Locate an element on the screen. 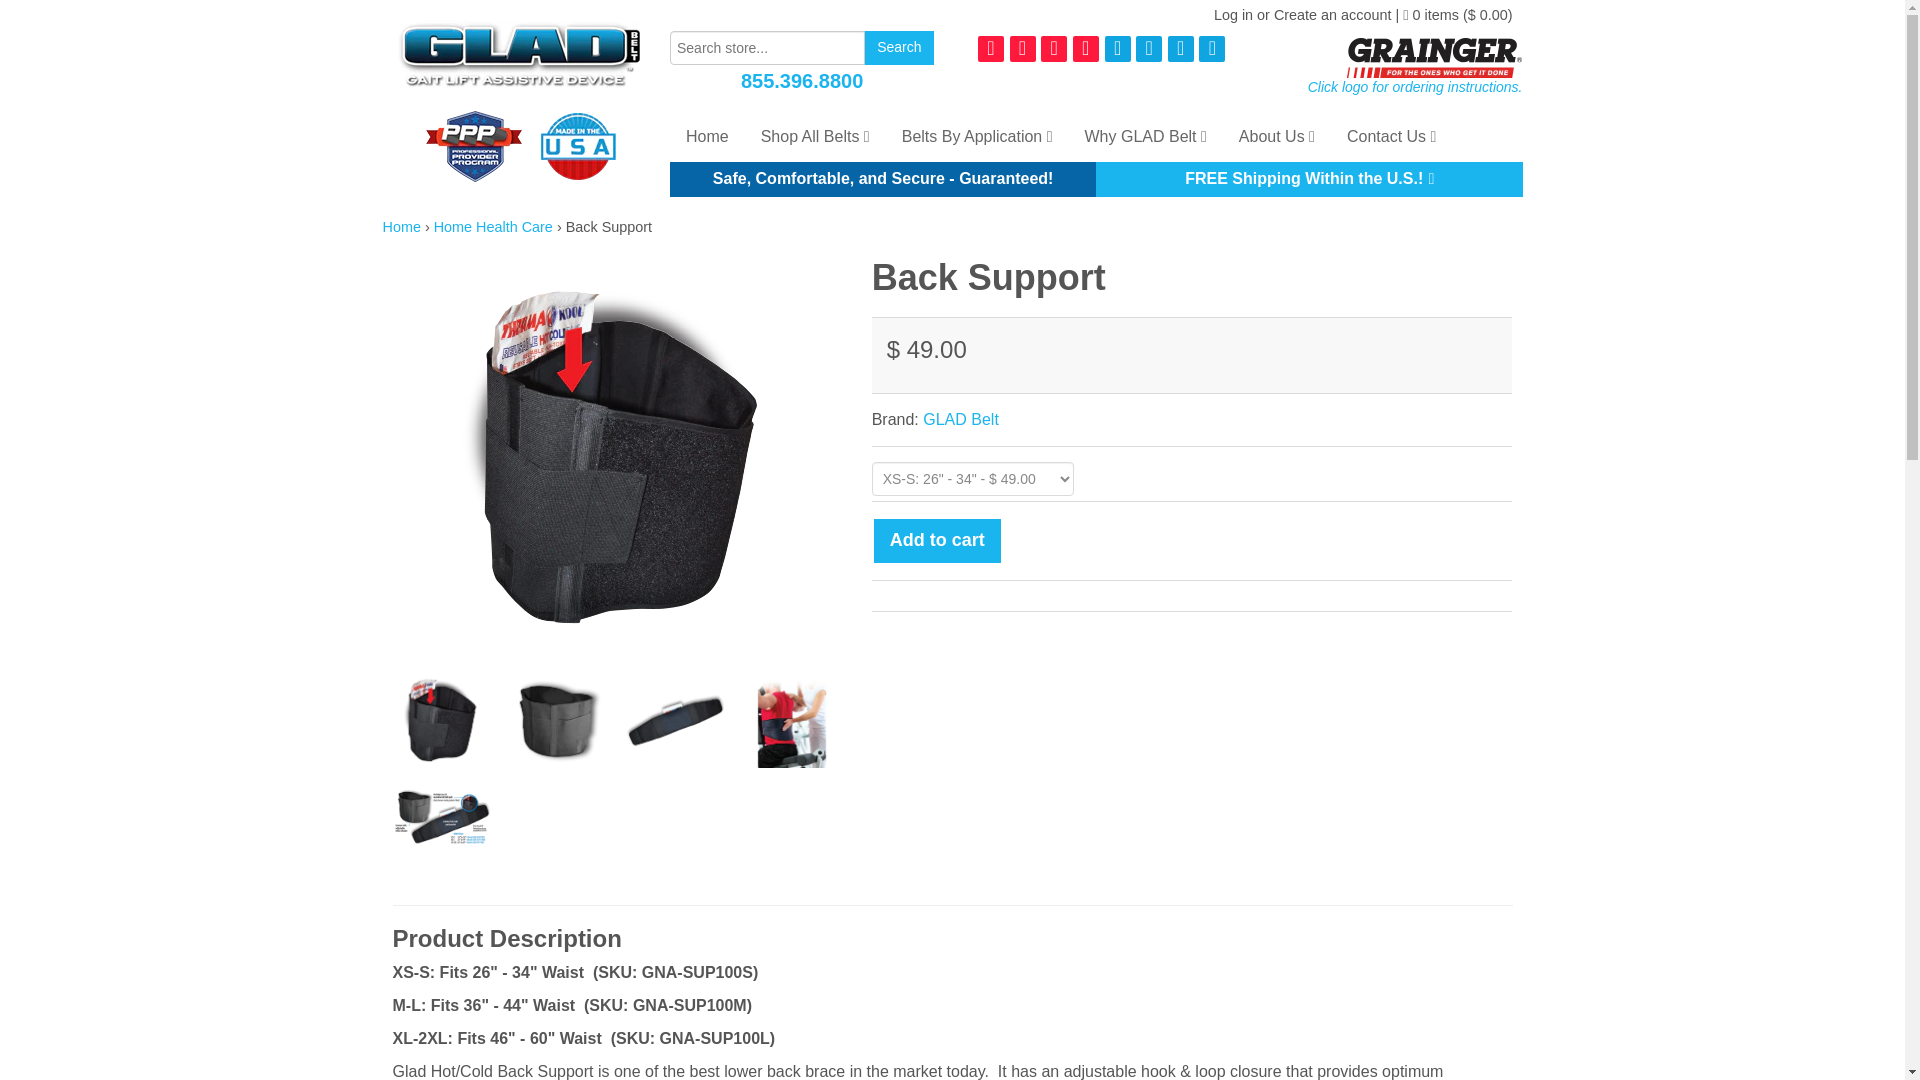  Home is located at coordinates (707, 137).